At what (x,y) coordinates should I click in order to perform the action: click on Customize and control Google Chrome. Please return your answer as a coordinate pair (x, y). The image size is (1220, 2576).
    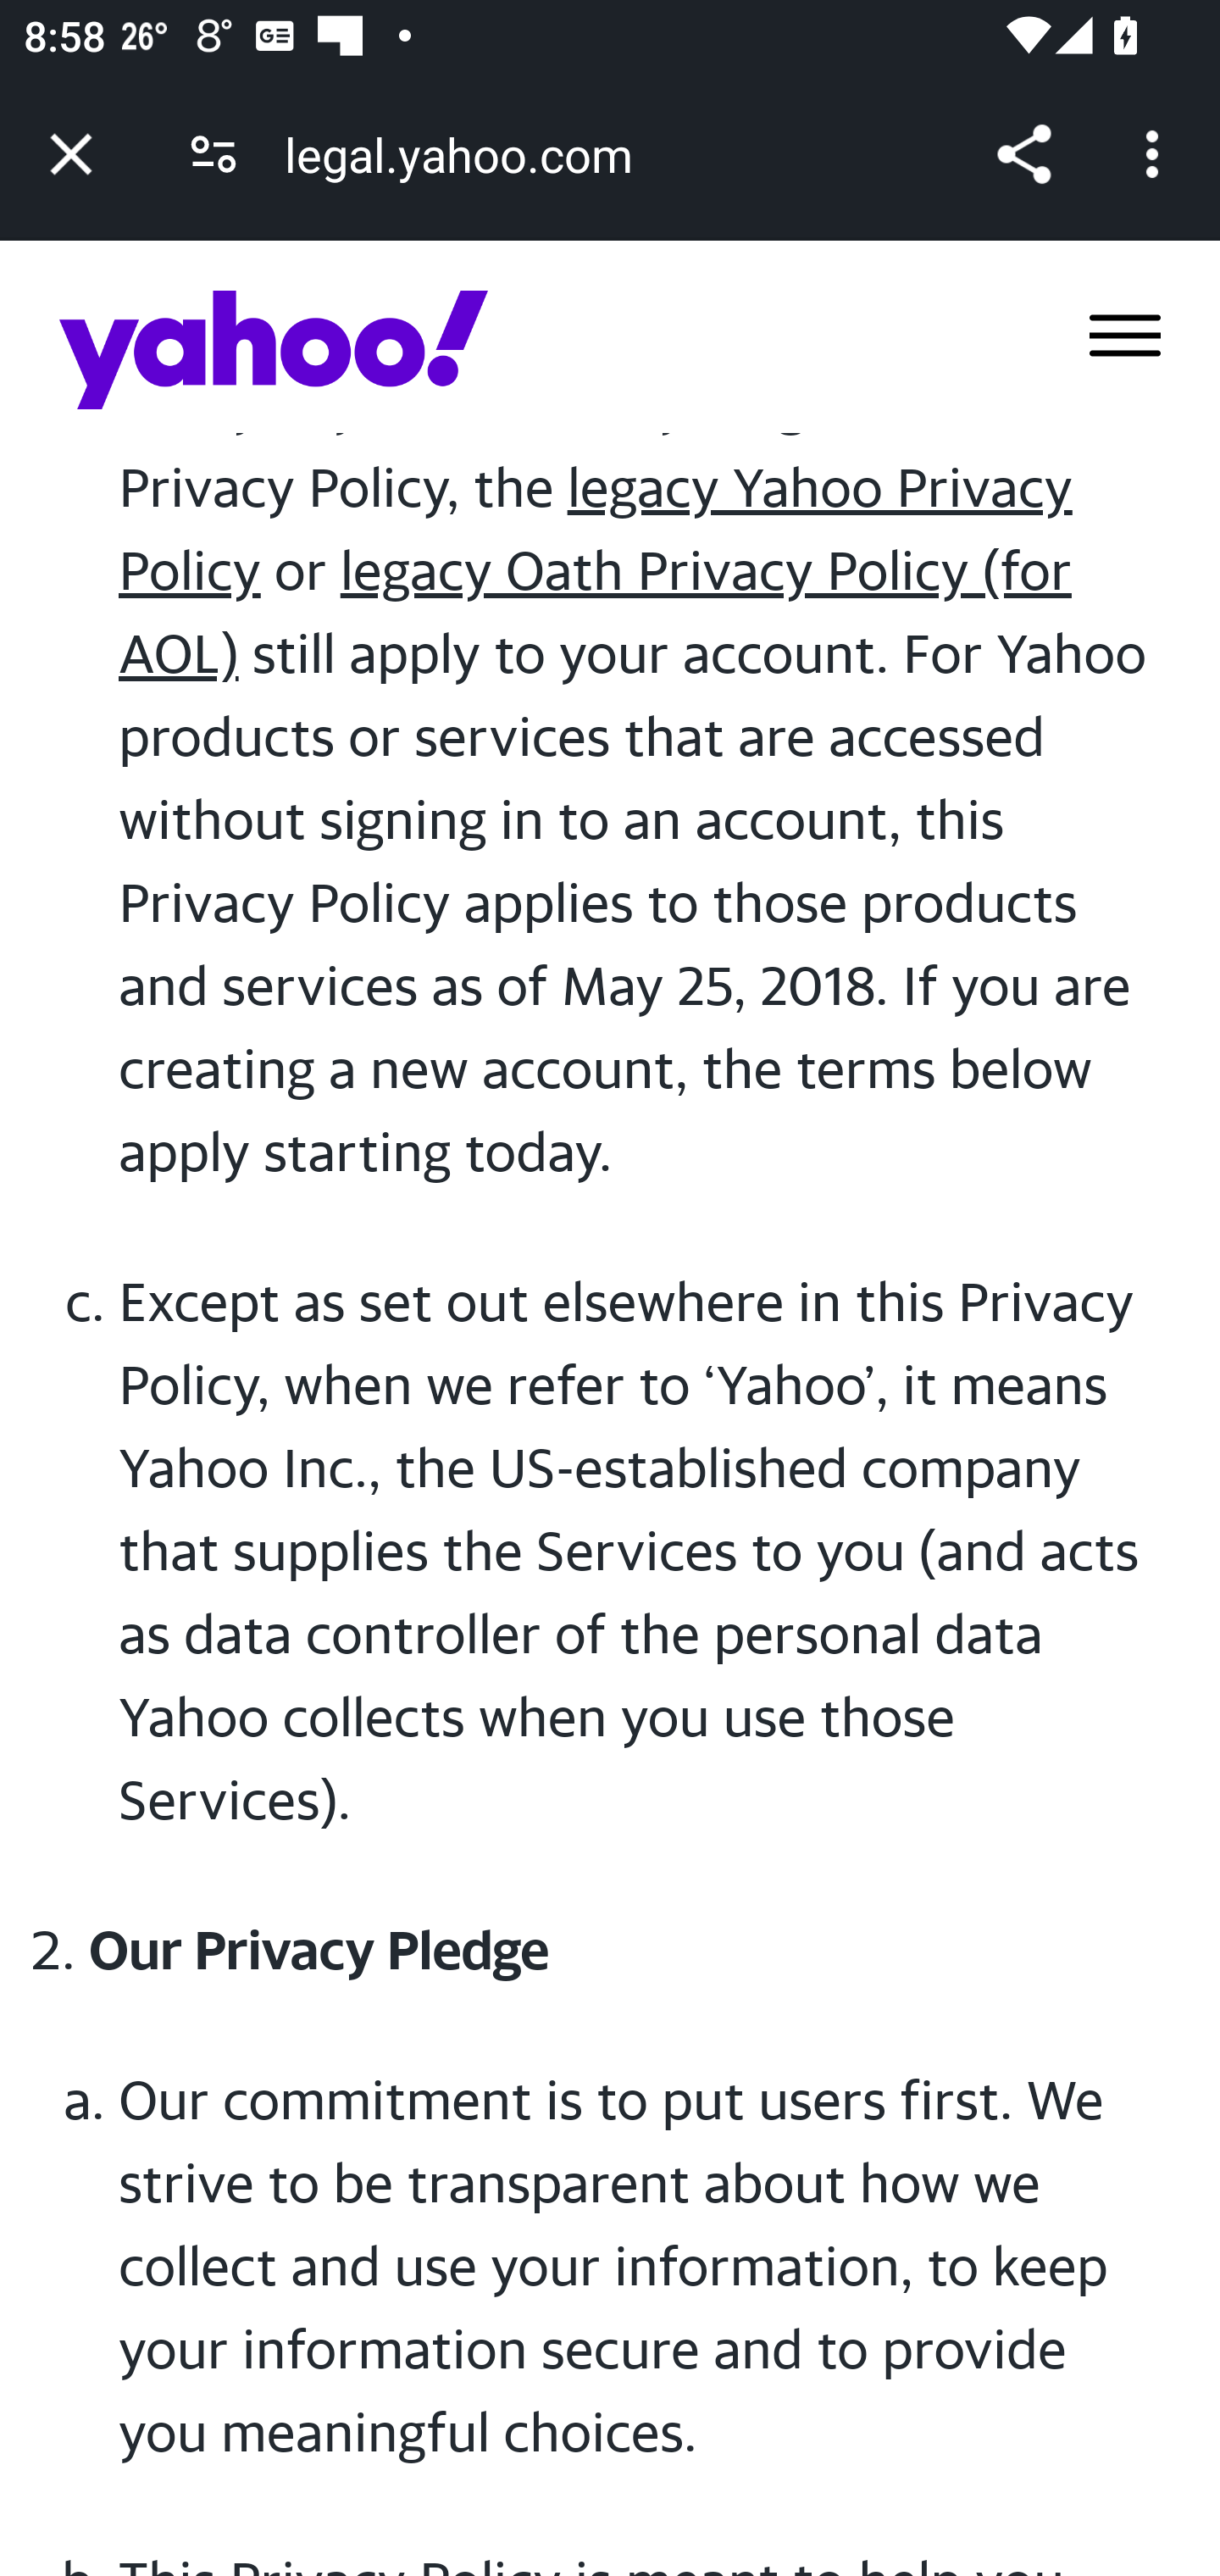
    Looking at the image, I should click on (1157, 154).